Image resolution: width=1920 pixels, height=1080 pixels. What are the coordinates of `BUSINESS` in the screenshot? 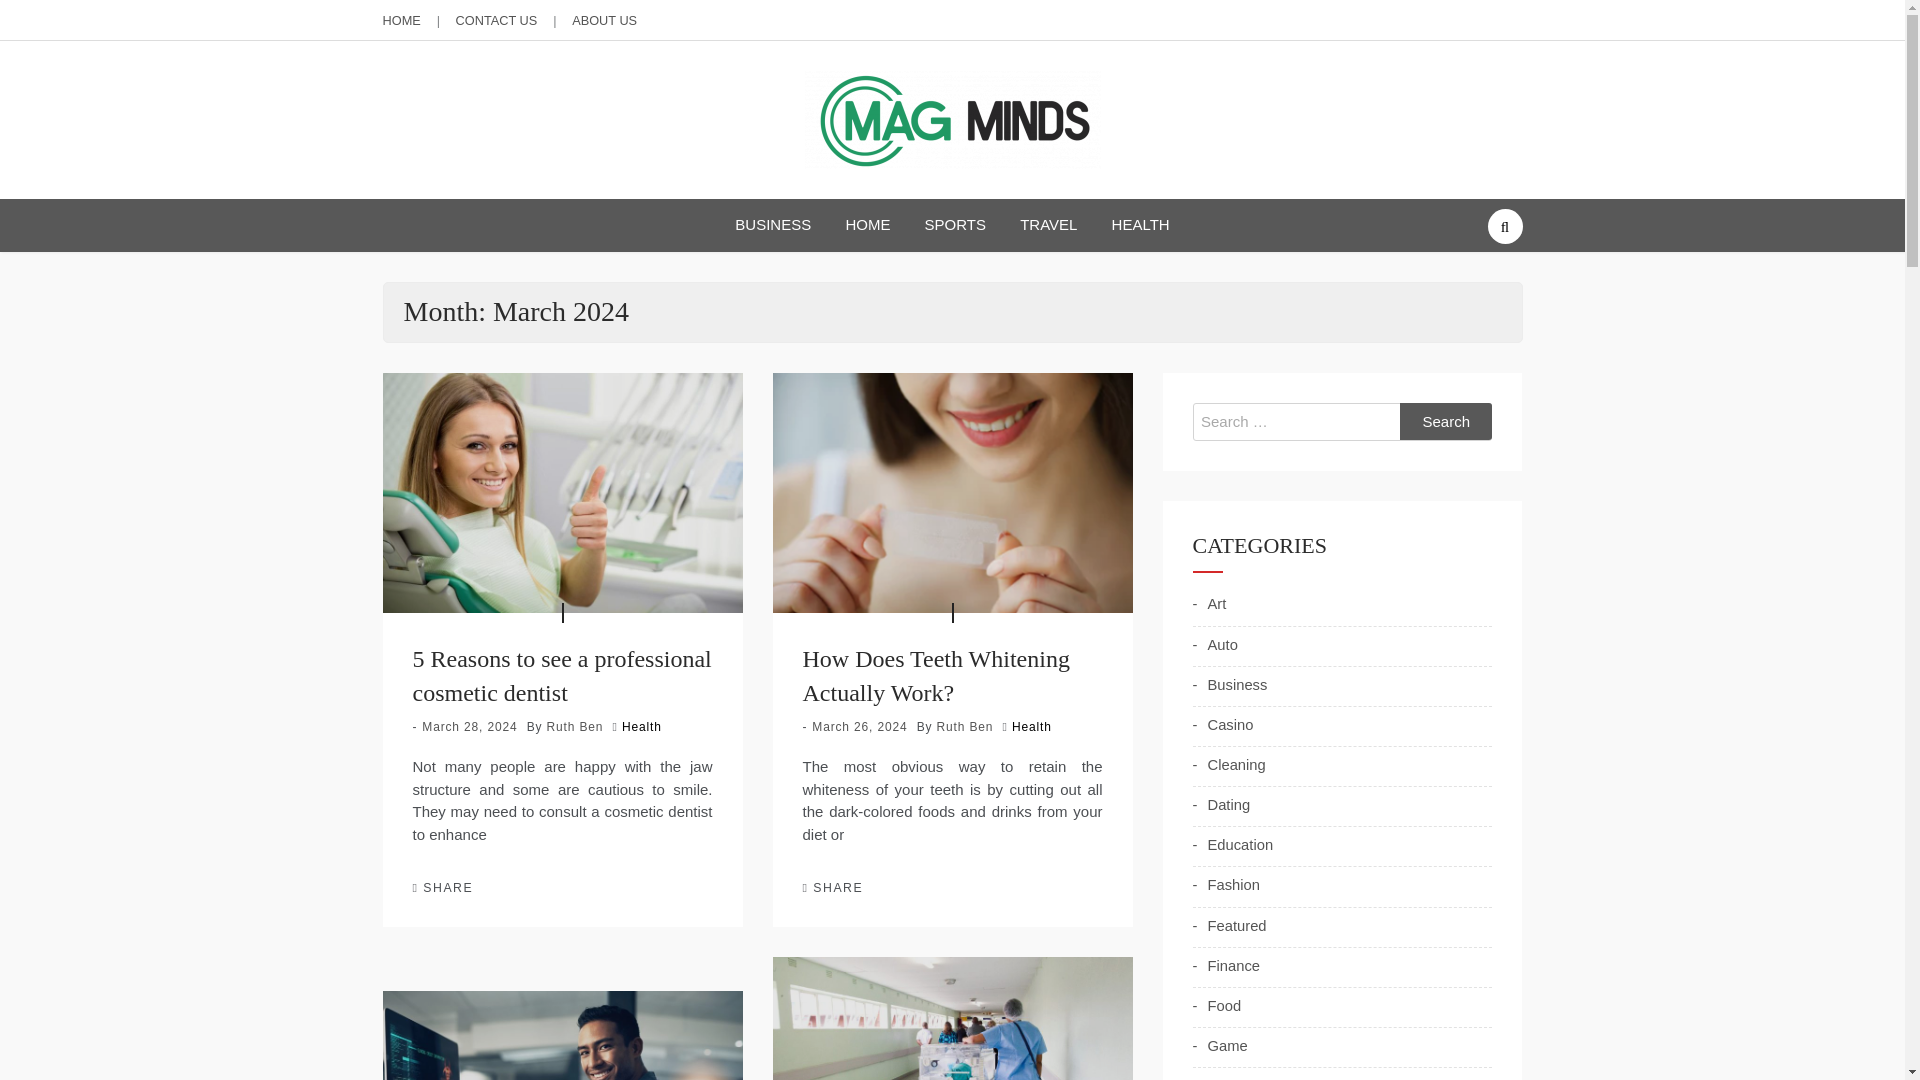 It's located at (772, 224).